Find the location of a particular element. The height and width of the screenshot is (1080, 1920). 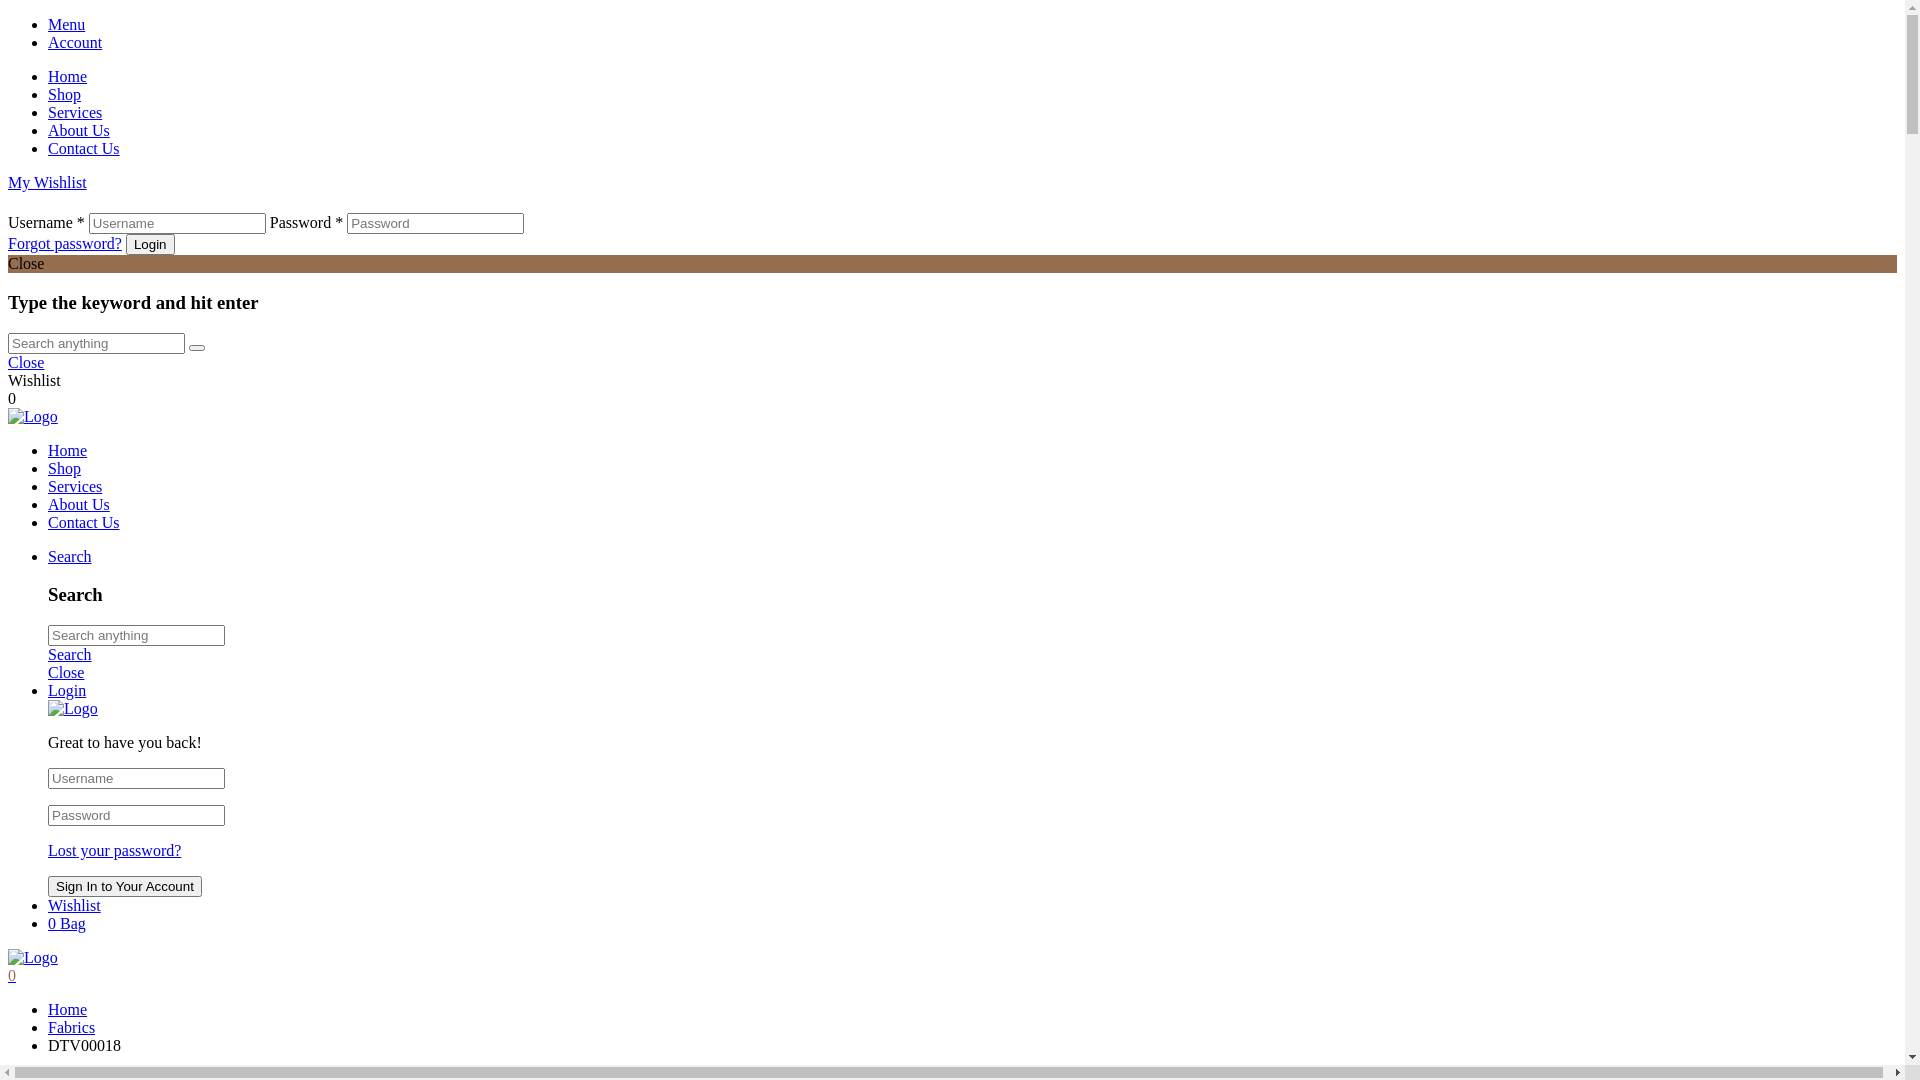

Lost your password? is located at coordinates (114, 850).